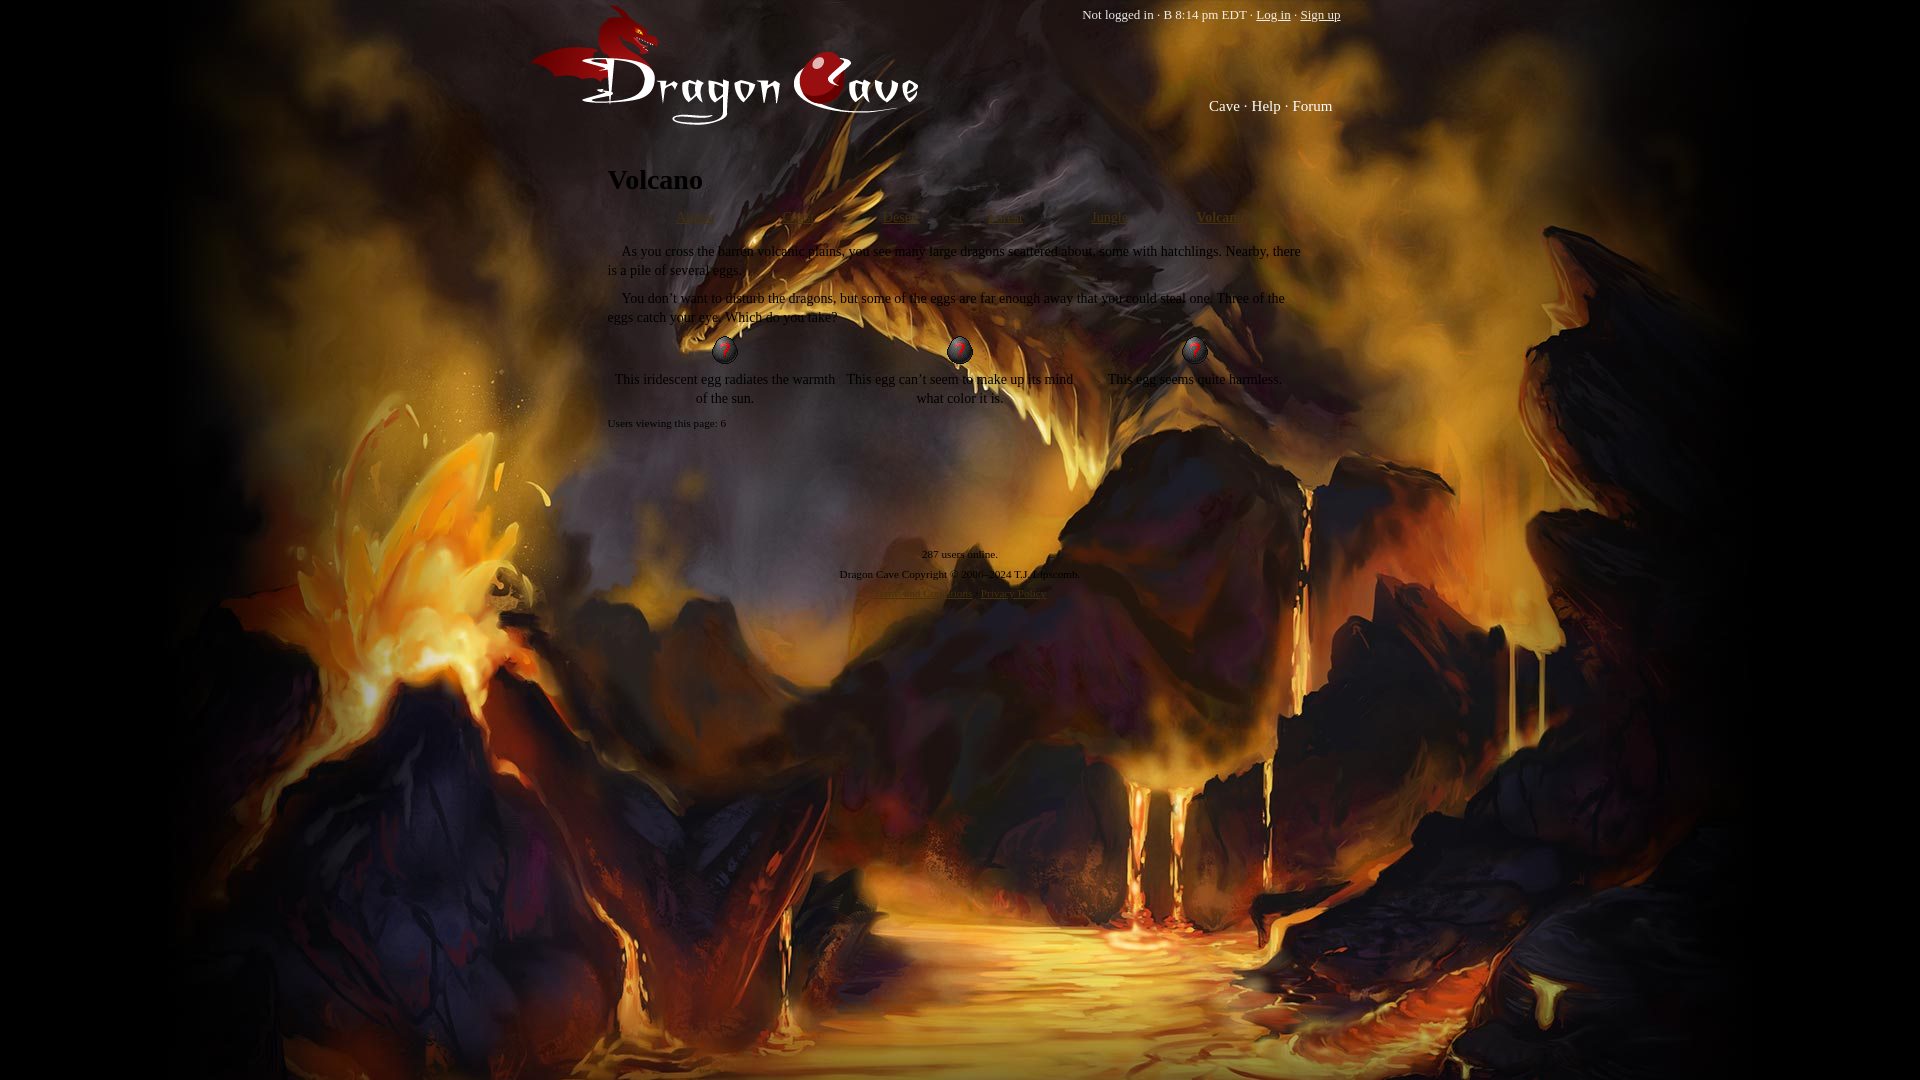 The image size is (1920, 1080). I want to click on Forum, so click(1316, 106).